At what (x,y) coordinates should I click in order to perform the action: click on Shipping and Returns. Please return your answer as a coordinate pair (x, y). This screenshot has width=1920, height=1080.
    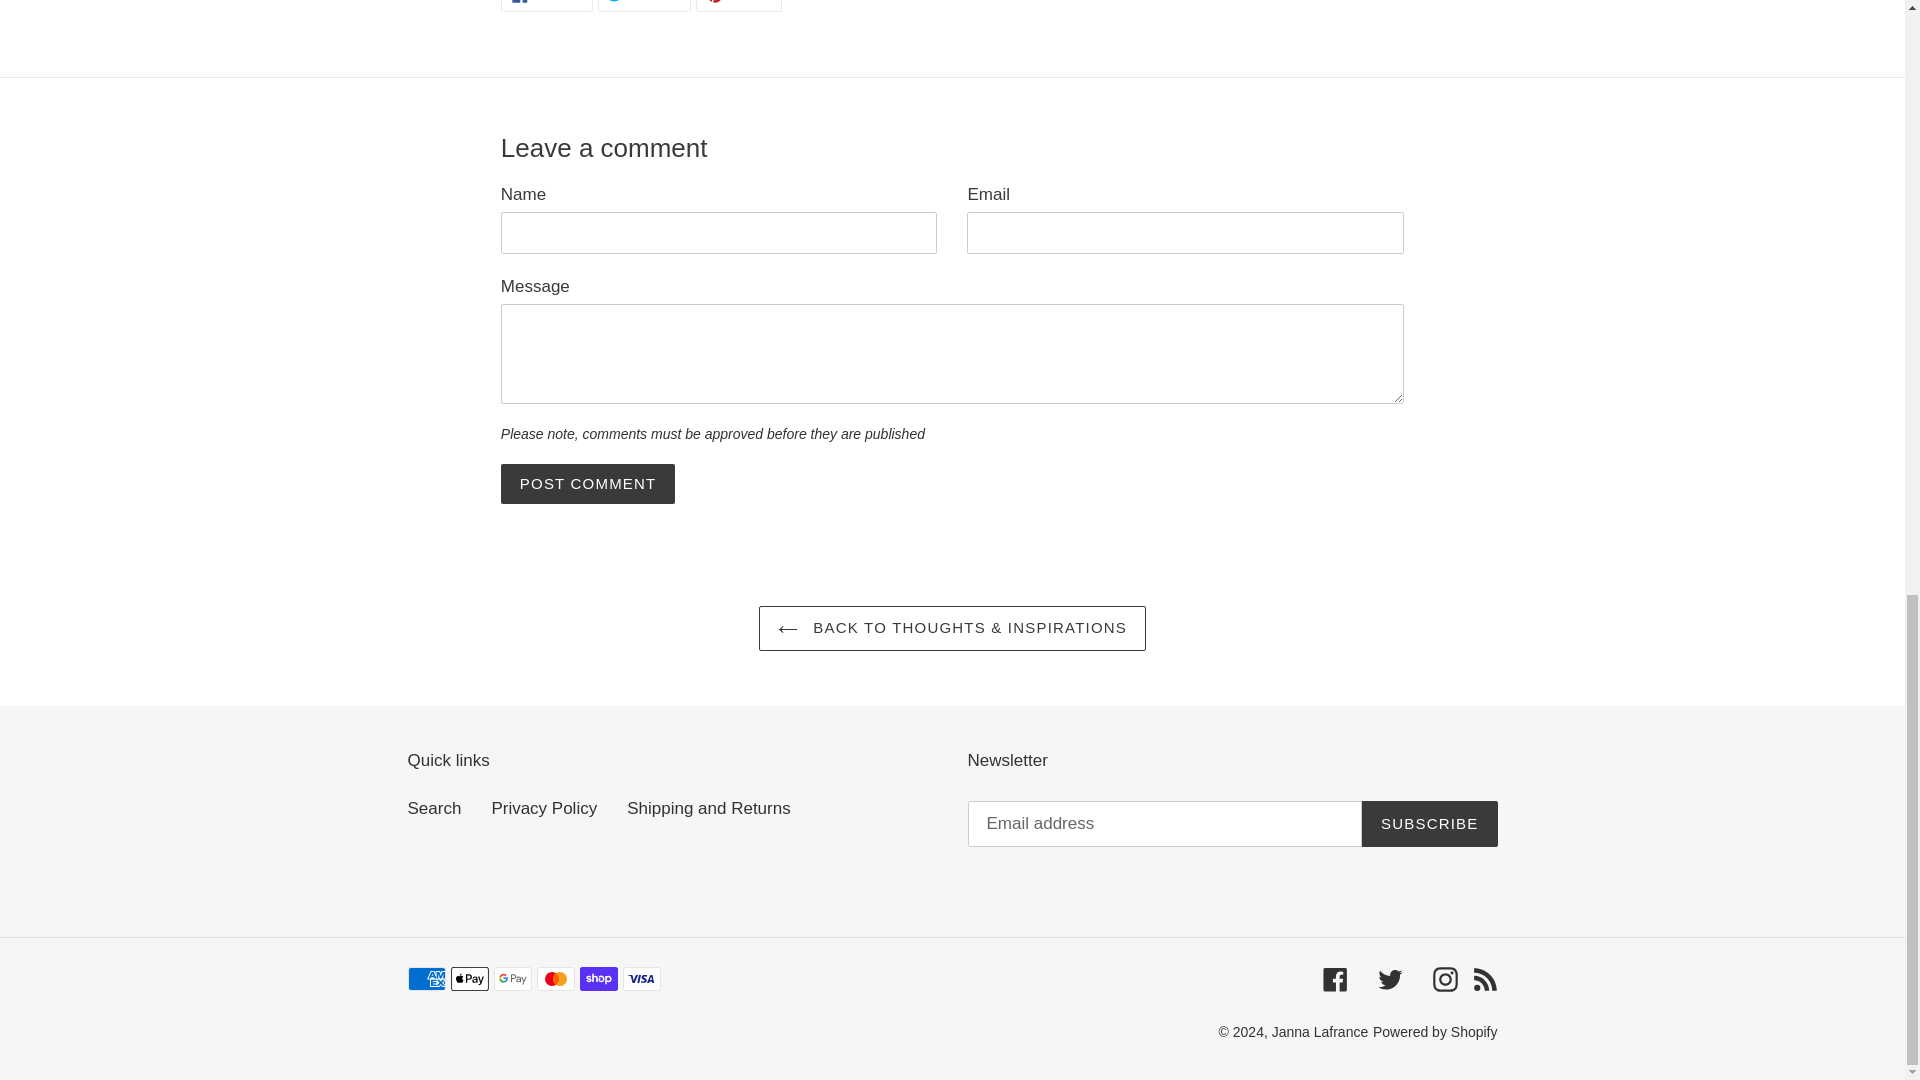
    Looking at the image, I should click on (544, 808).